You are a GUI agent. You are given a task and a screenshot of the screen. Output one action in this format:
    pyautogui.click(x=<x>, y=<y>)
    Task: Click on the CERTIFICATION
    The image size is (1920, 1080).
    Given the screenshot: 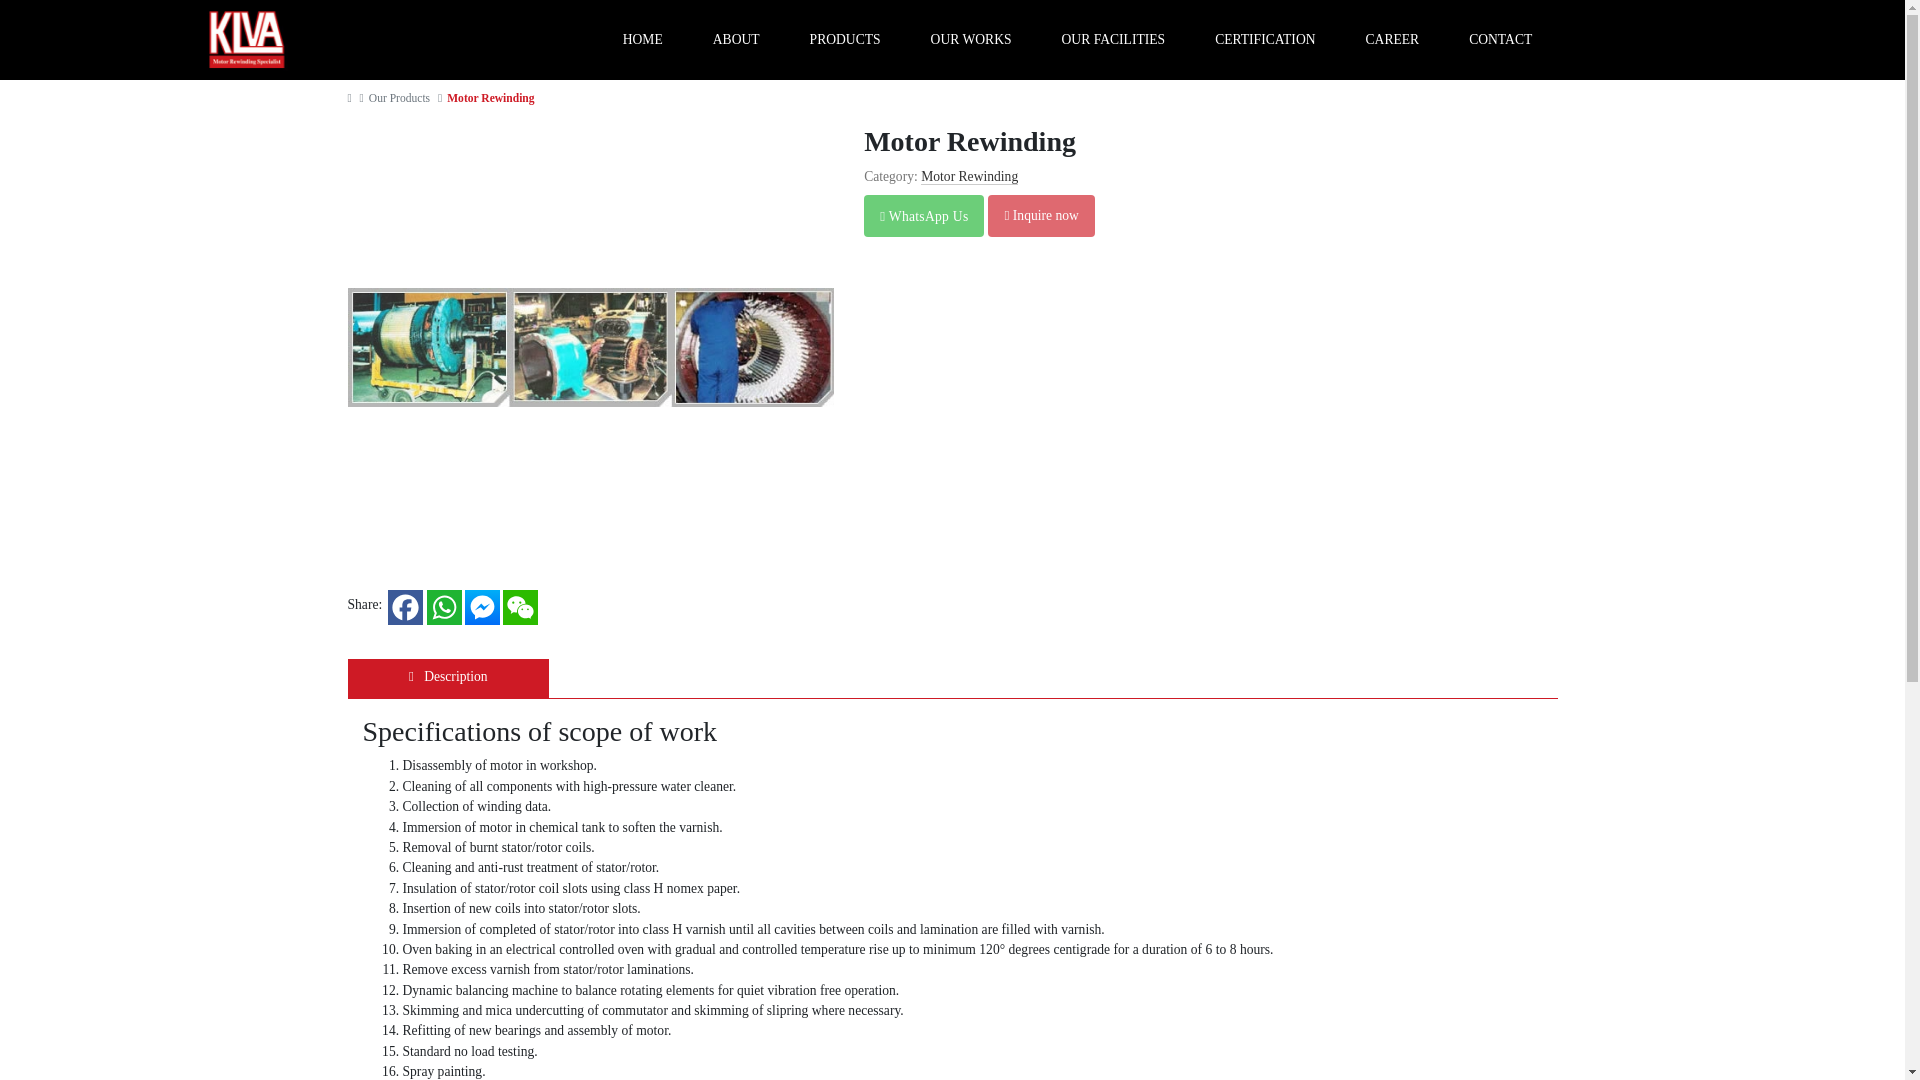 What is the action you would take?
    pyautogui.click(x=1265, y=39)
    